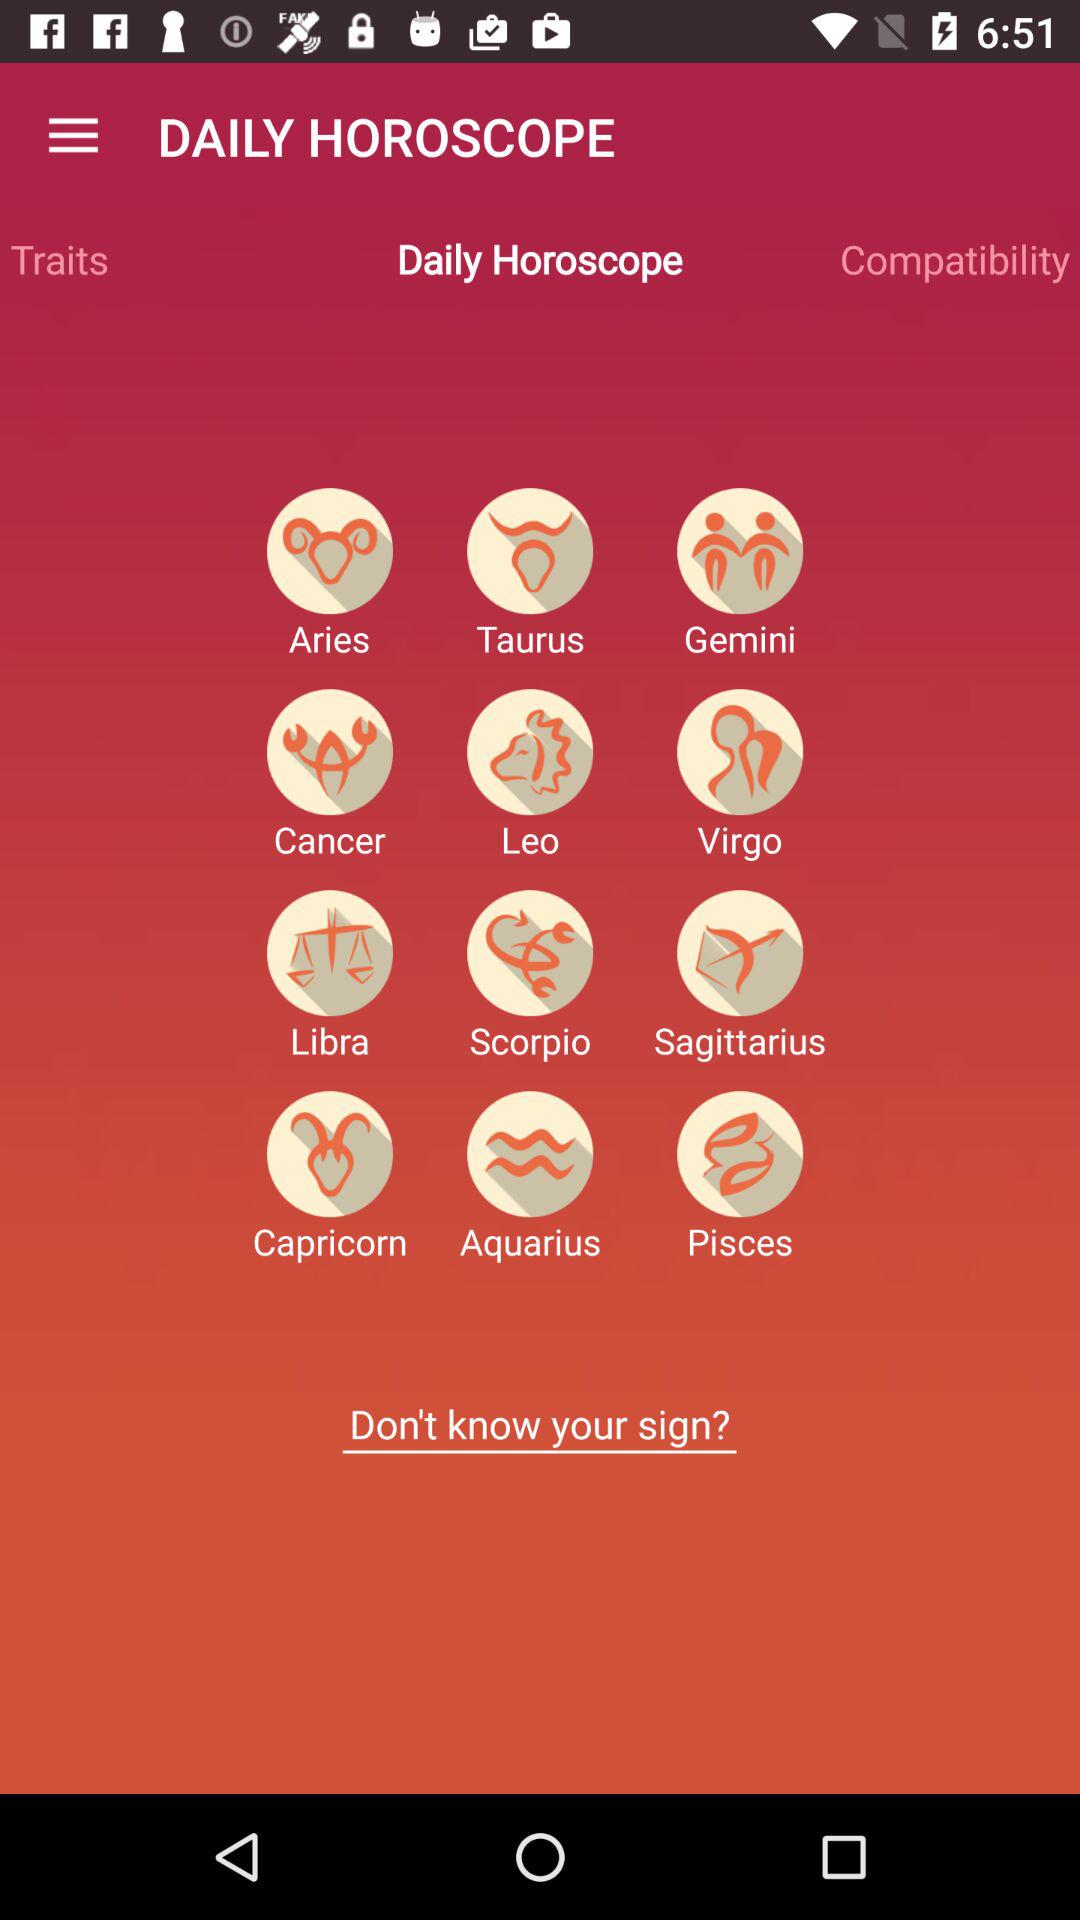 This screenshot has width=1080, height=1920. What do you see at coordinates (740, 550) in the screenshot?
I see `click above gemini` at bounding box center [740, 550].